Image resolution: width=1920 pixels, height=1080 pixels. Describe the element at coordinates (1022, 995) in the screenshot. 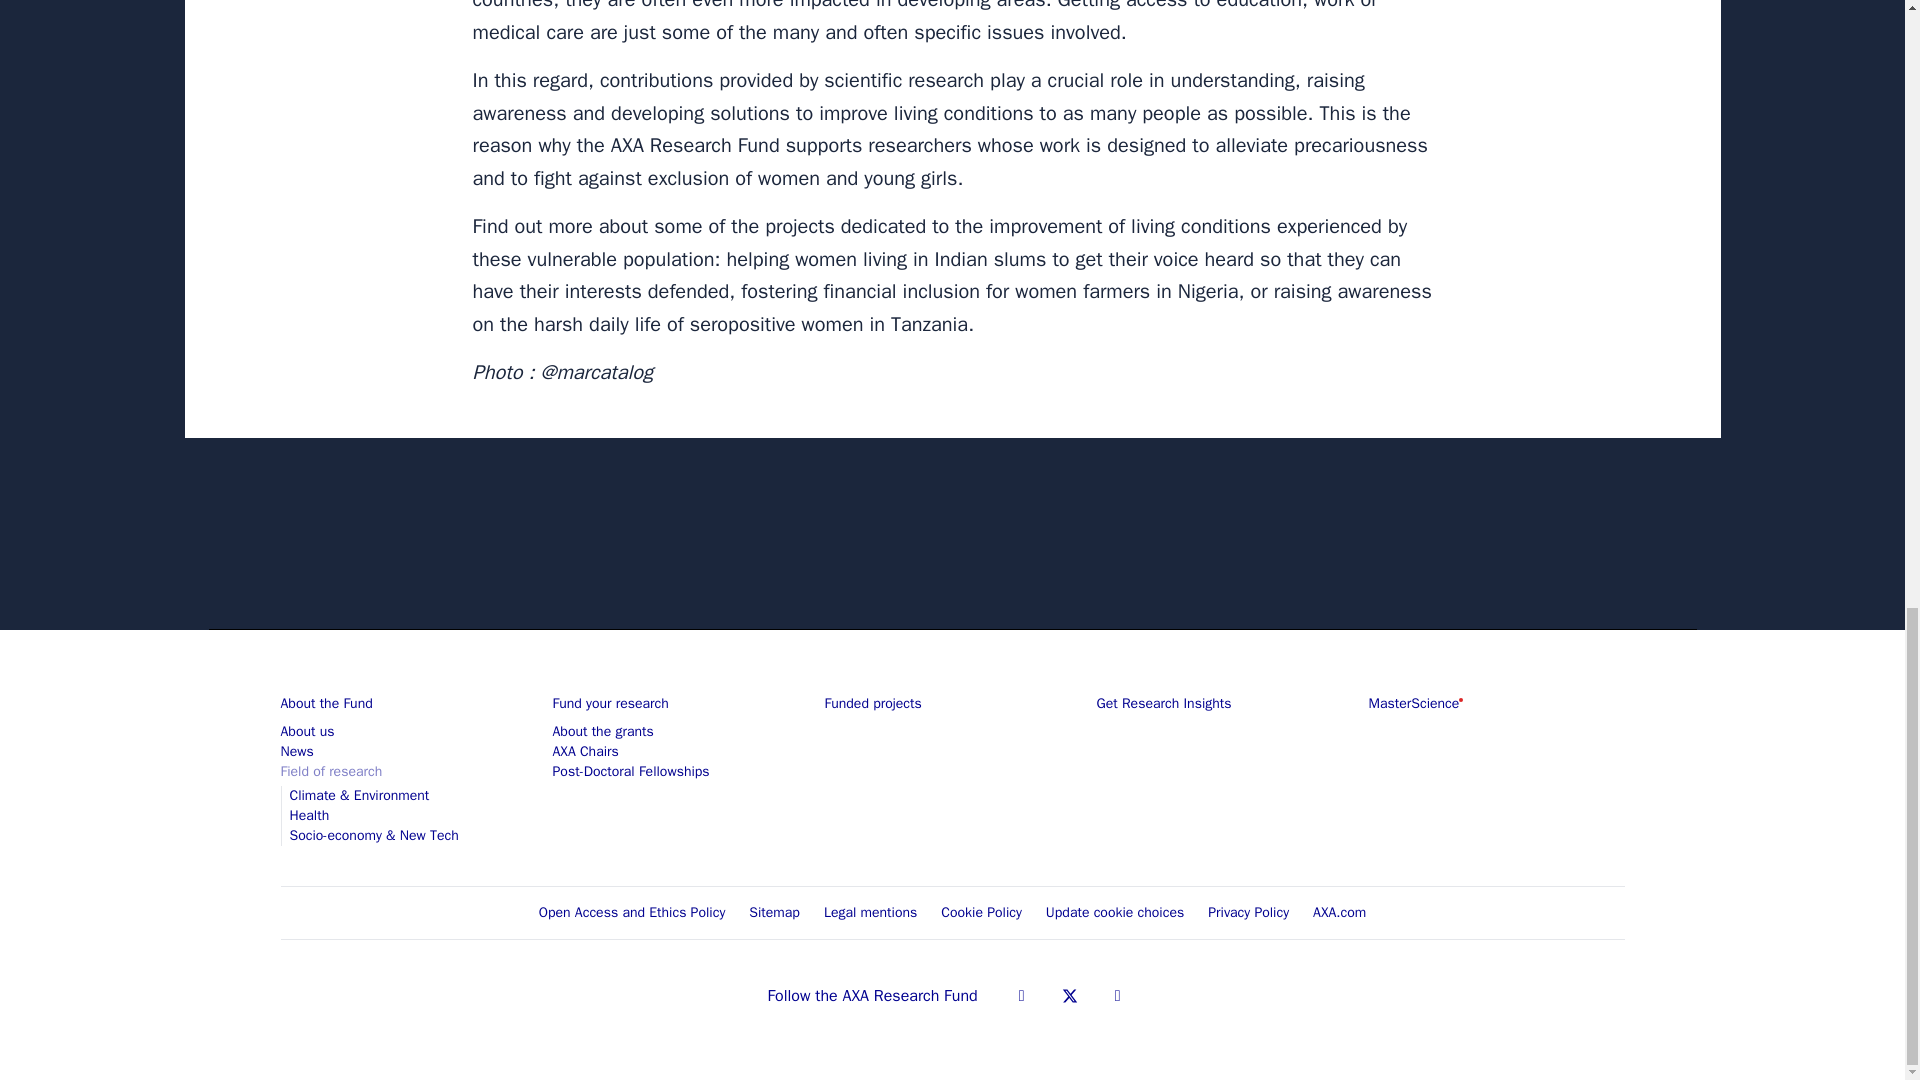

I see `Go to LinkedIn` at that location.